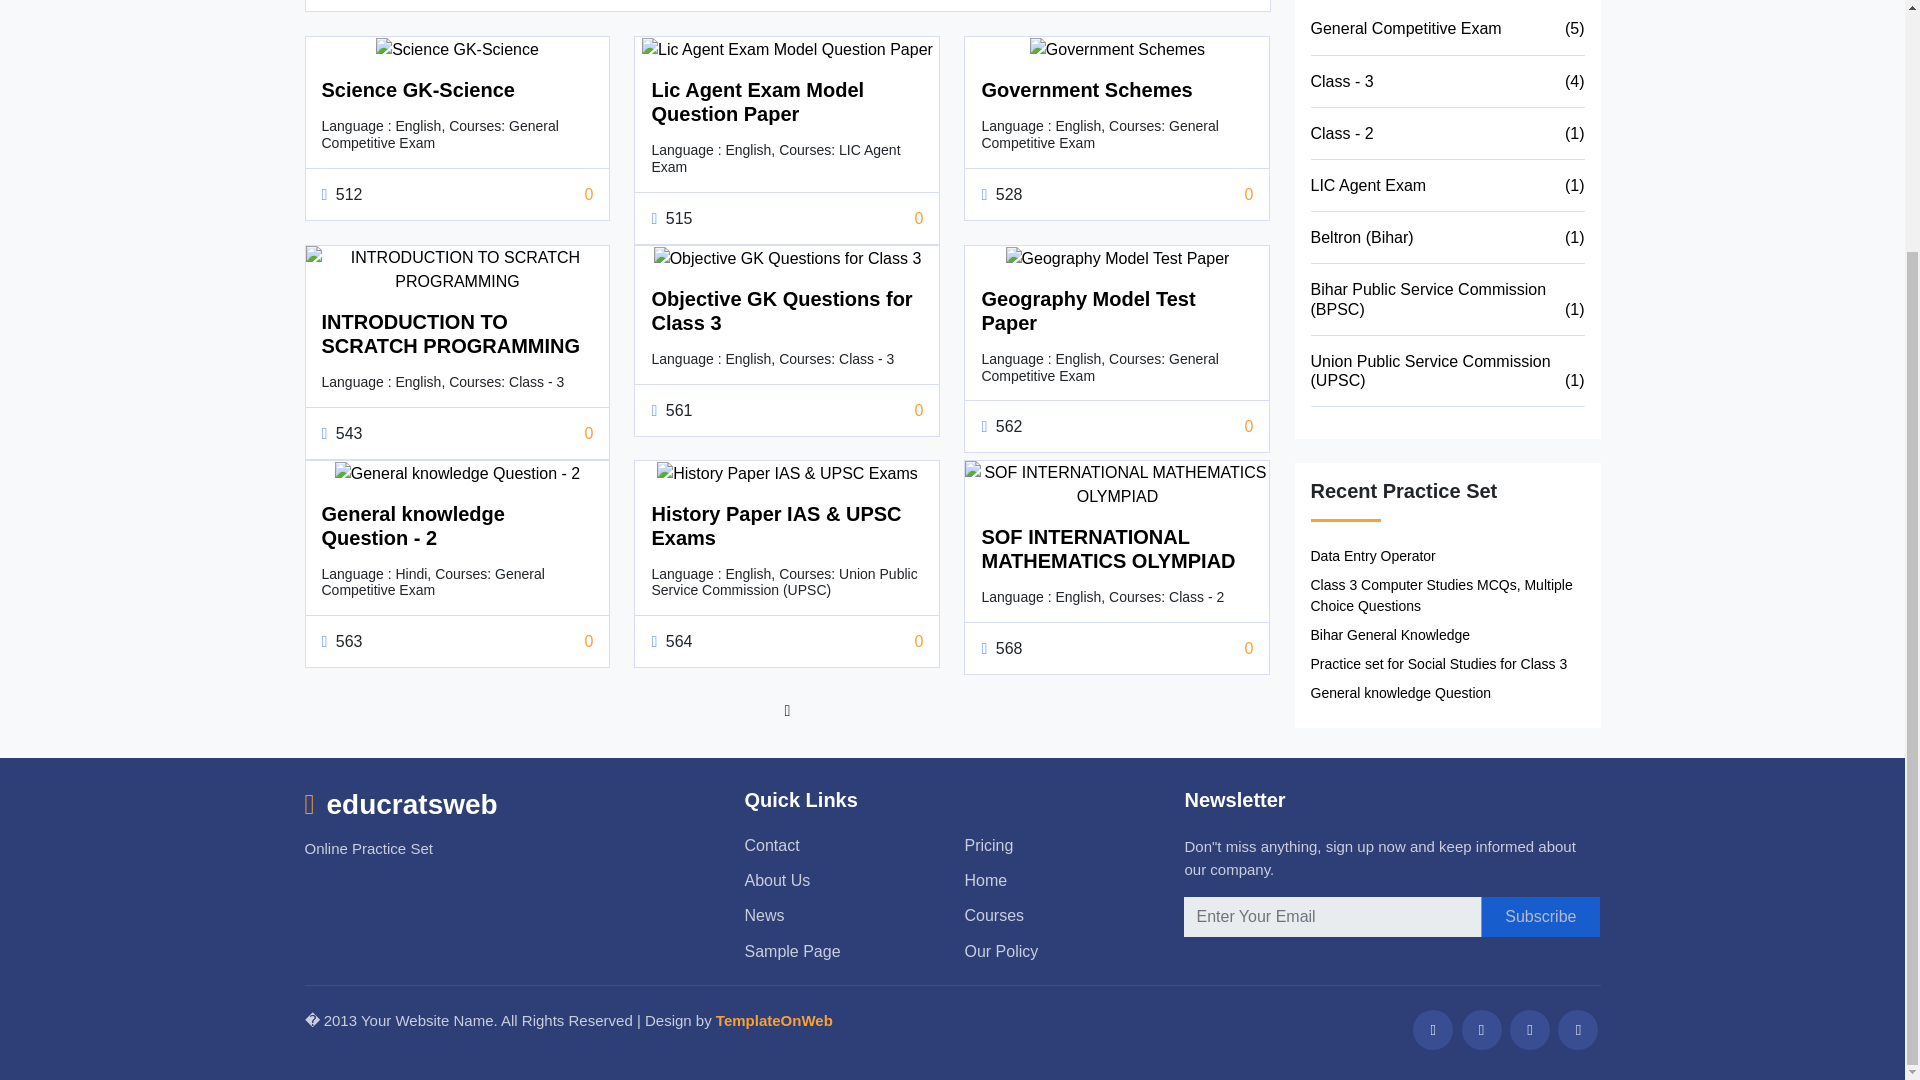 This screenshot has width=1920, height=1080. Describe the element at coordinates (1529, 1029) in the screenshot. I see `Twitter` at that location.